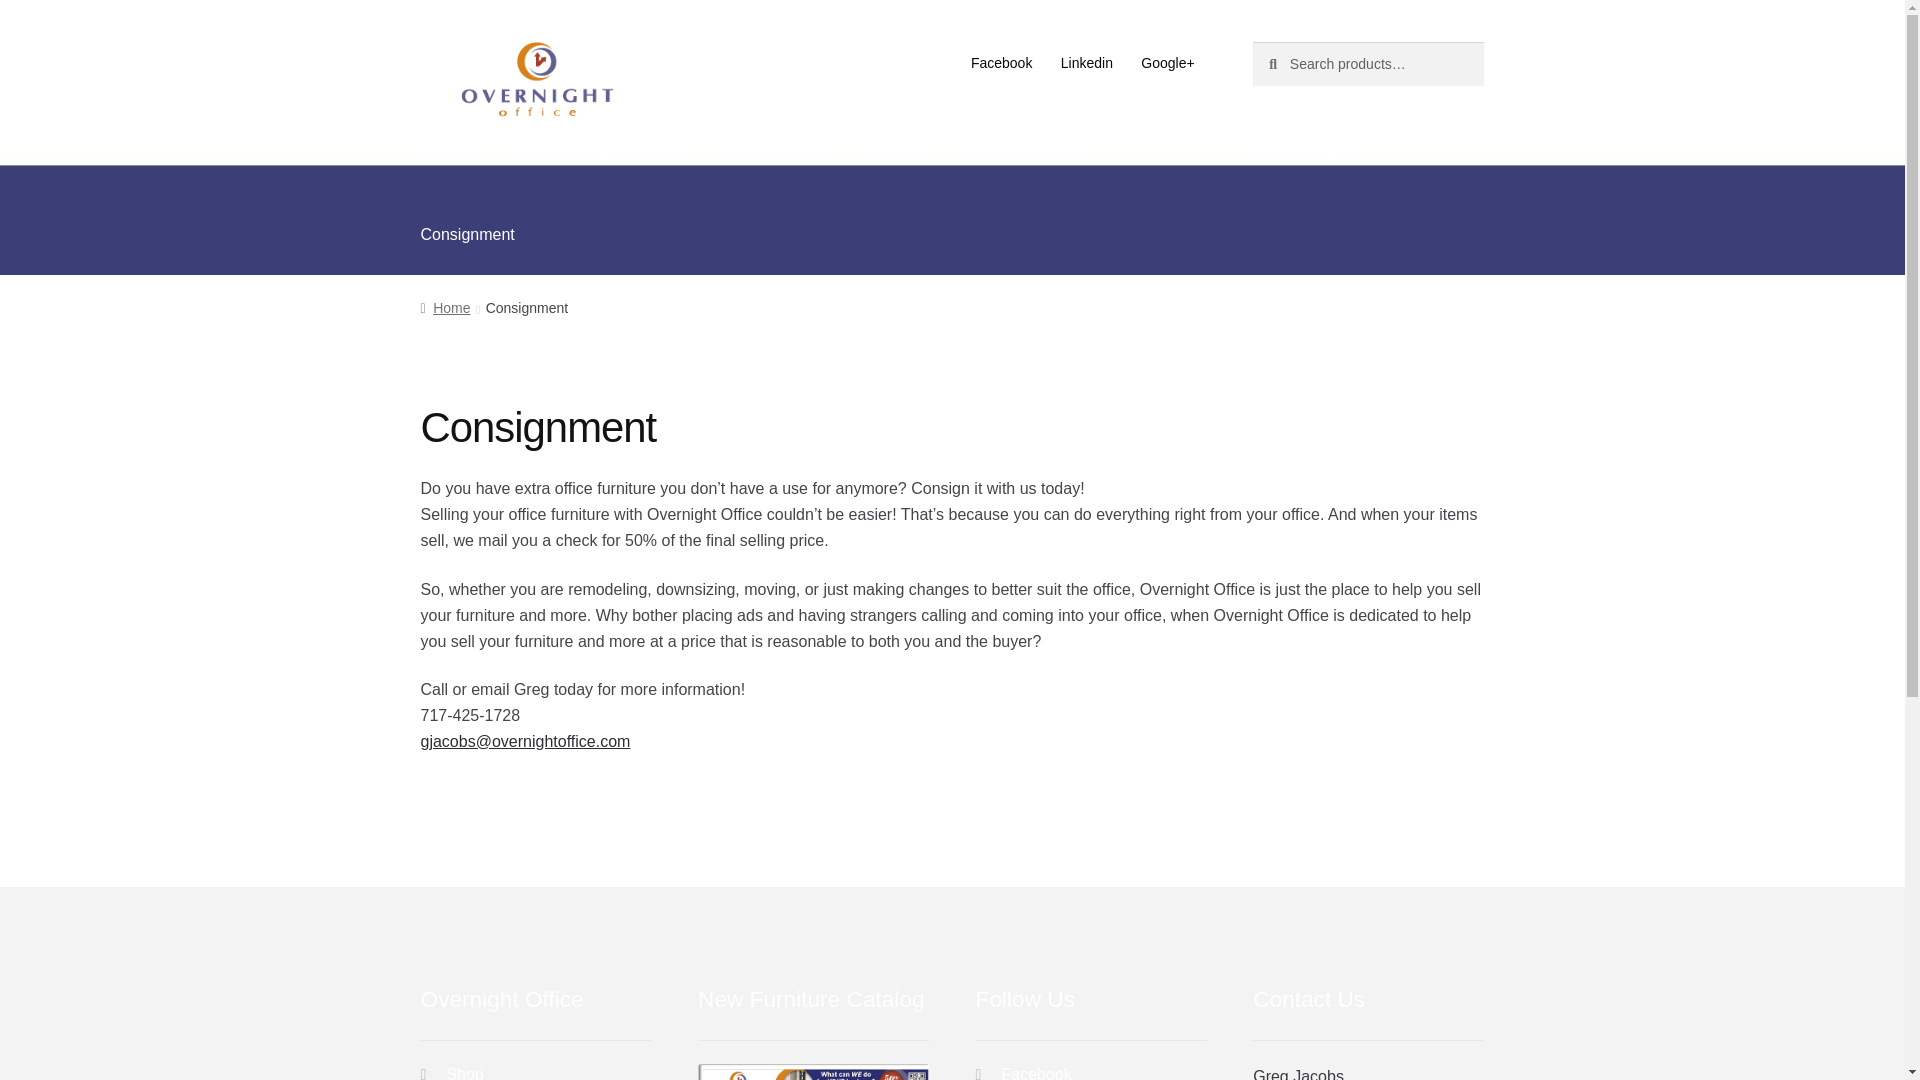 Image resolution: width=1920 pixels, height=1080 pixels. I want to click on Linkedin, so click(1086, 63).